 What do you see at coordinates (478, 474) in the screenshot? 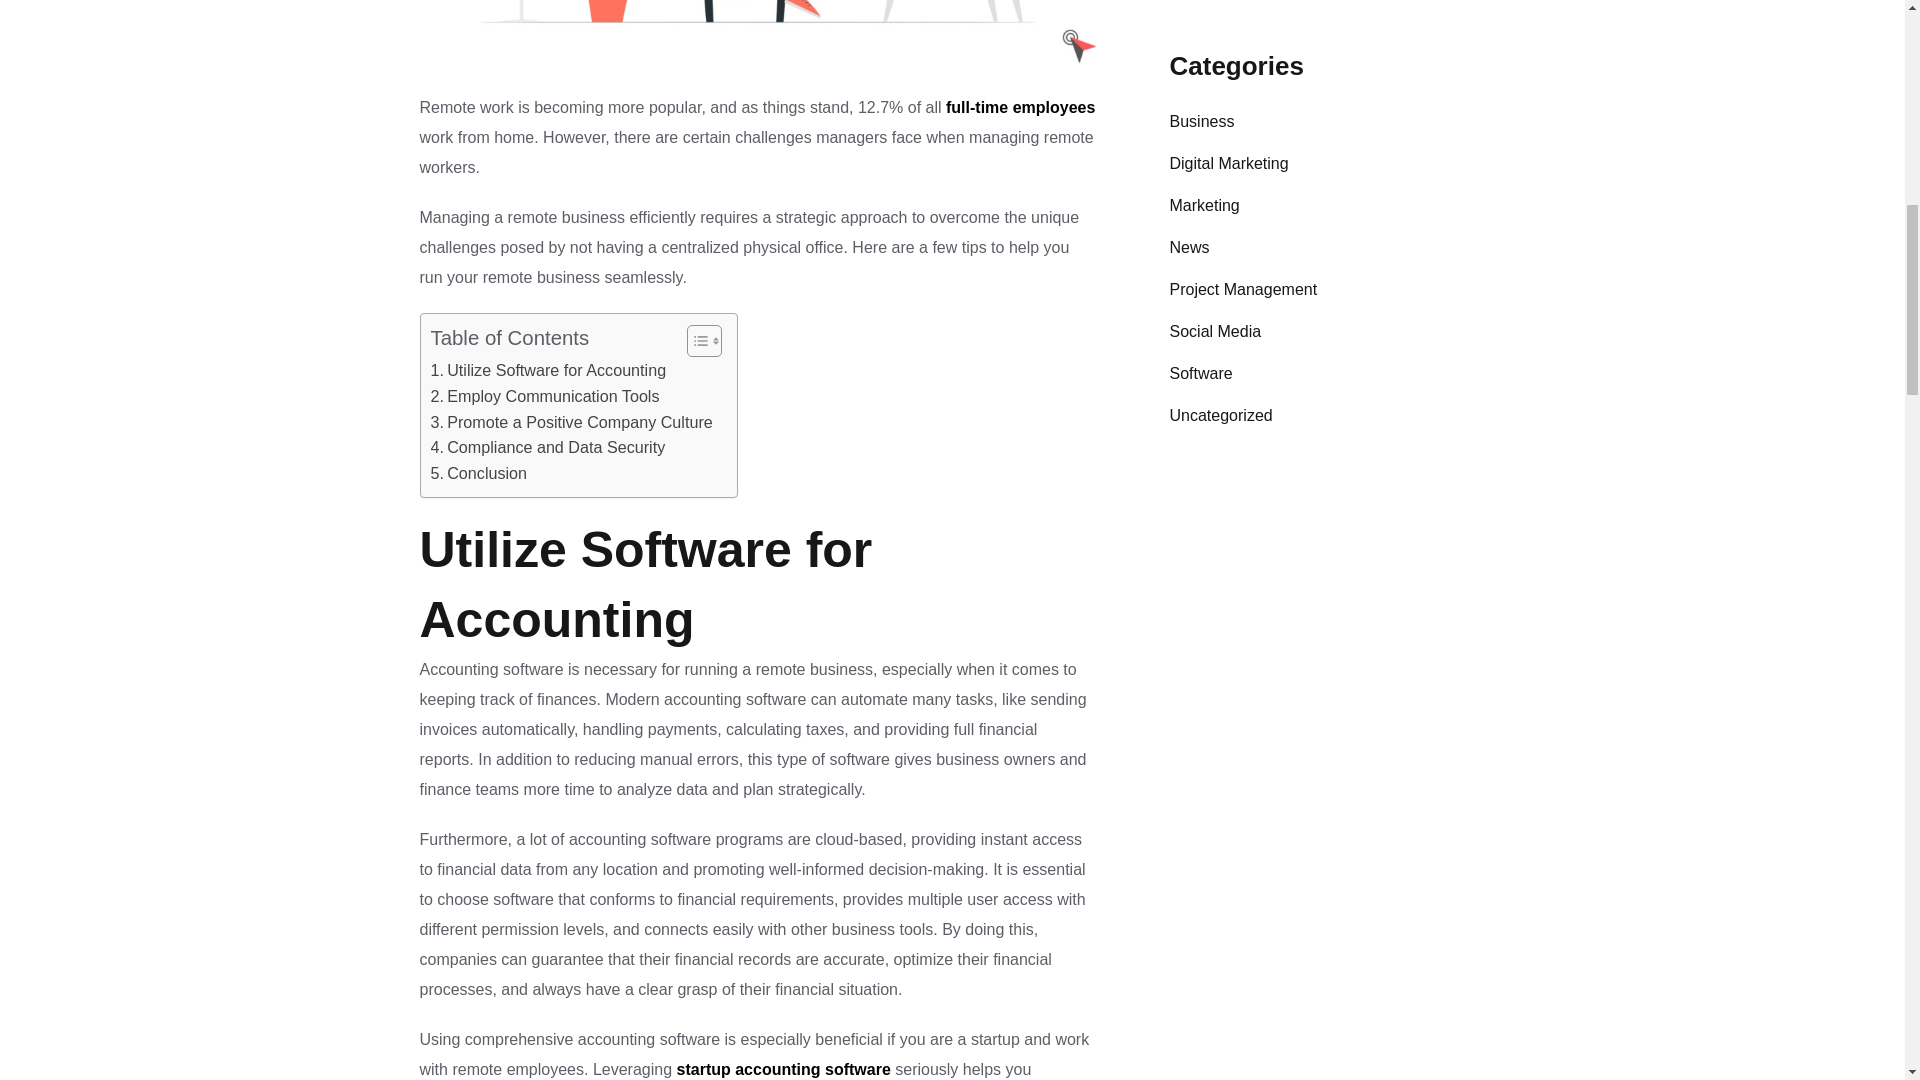
I see `Conclusion` at bounding box center [478, 474].